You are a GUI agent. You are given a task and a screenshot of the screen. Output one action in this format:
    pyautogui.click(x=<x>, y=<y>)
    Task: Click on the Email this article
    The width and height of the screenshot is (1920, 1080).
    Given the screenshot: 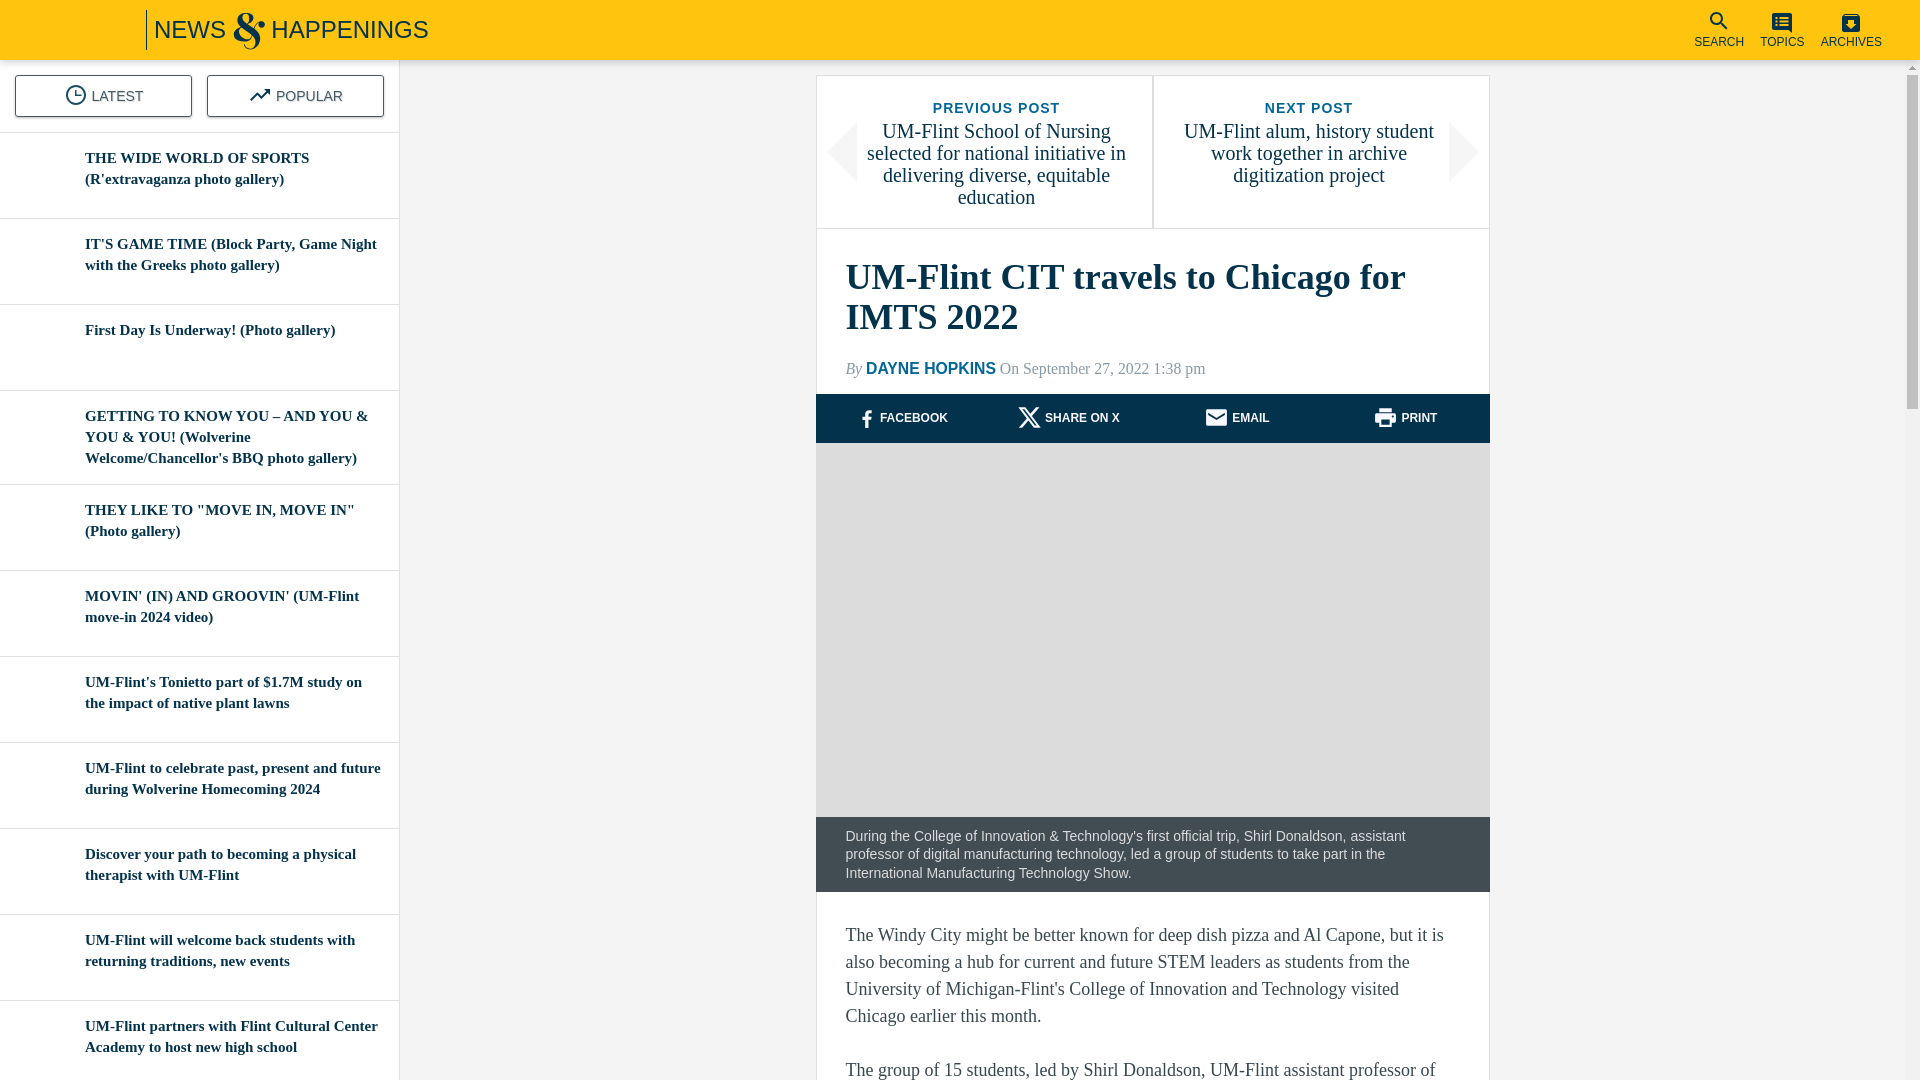 What is the action you would take?
    pyautogui.click(x=1250, y=418)
    